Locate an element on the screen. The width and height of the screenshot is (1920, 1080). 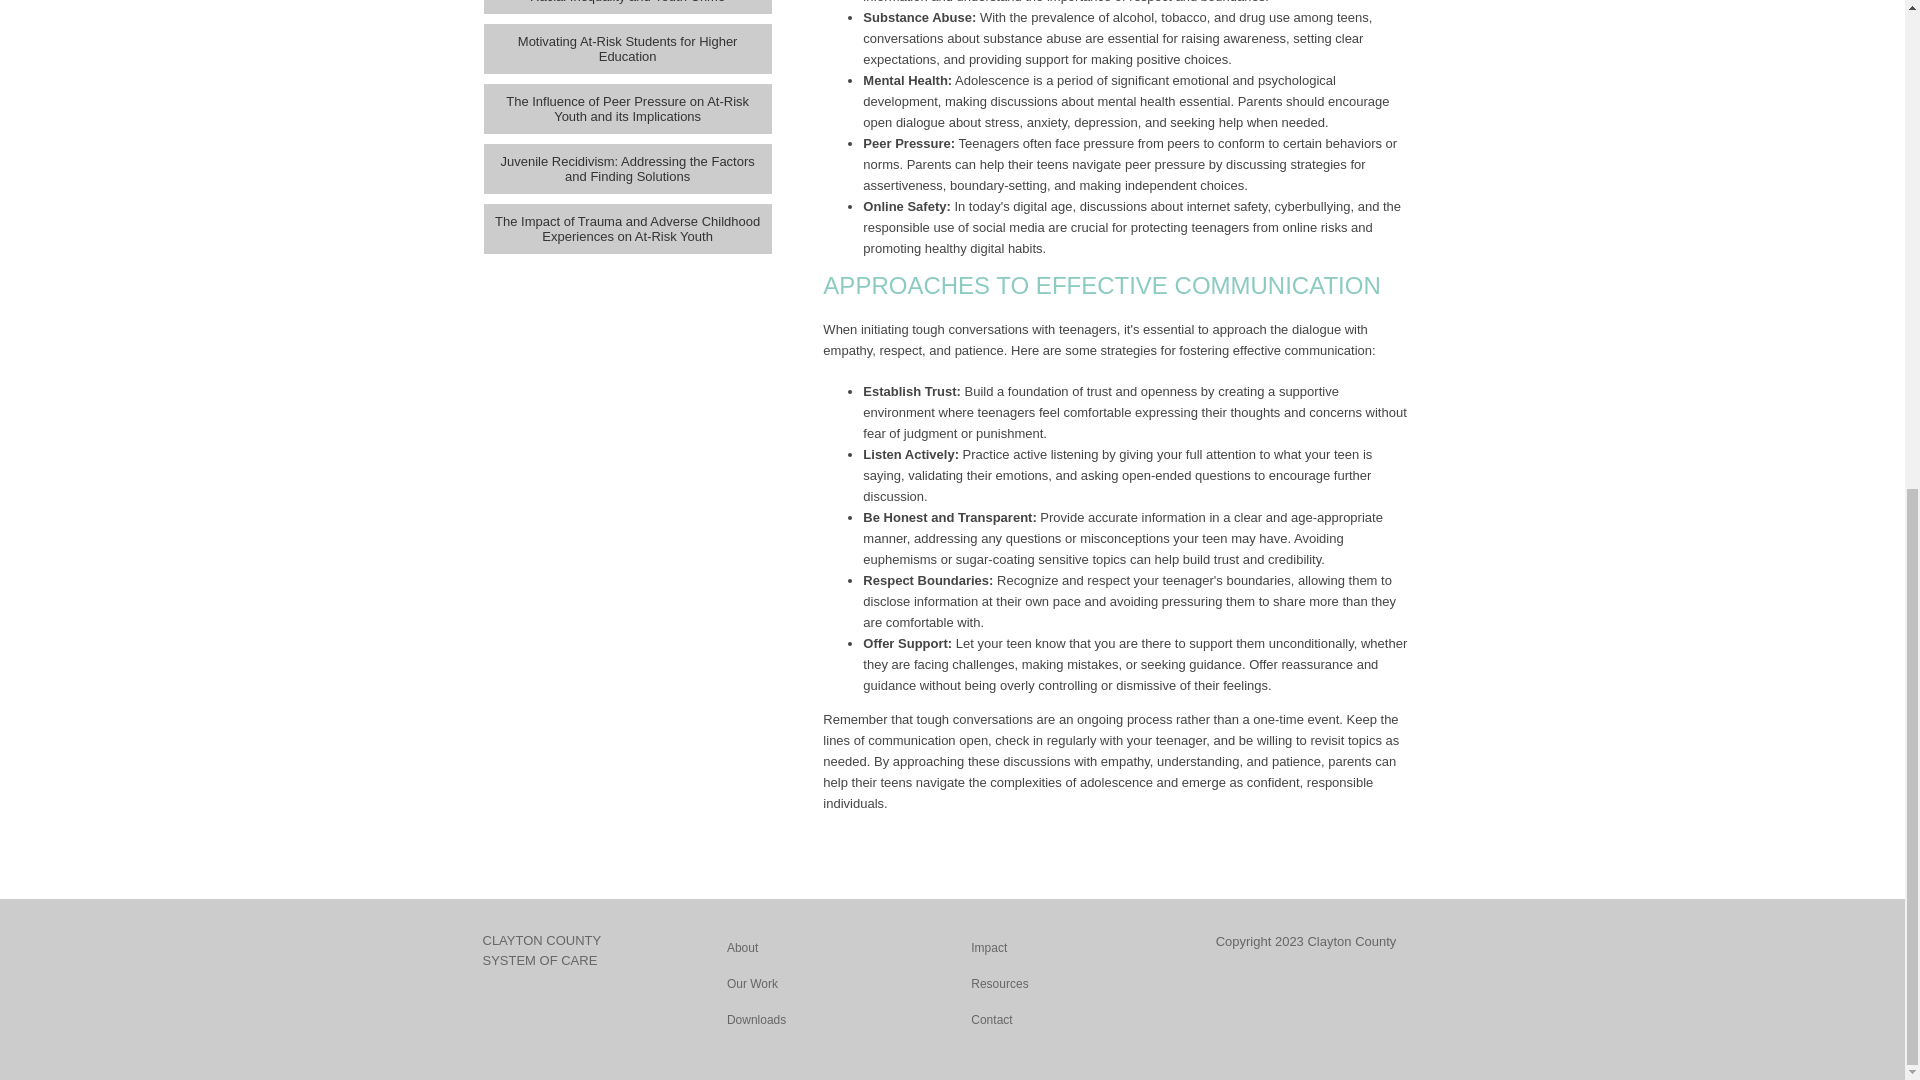
Motivating At-Risk Students for Higher Education is located at coordinates (627, 48).